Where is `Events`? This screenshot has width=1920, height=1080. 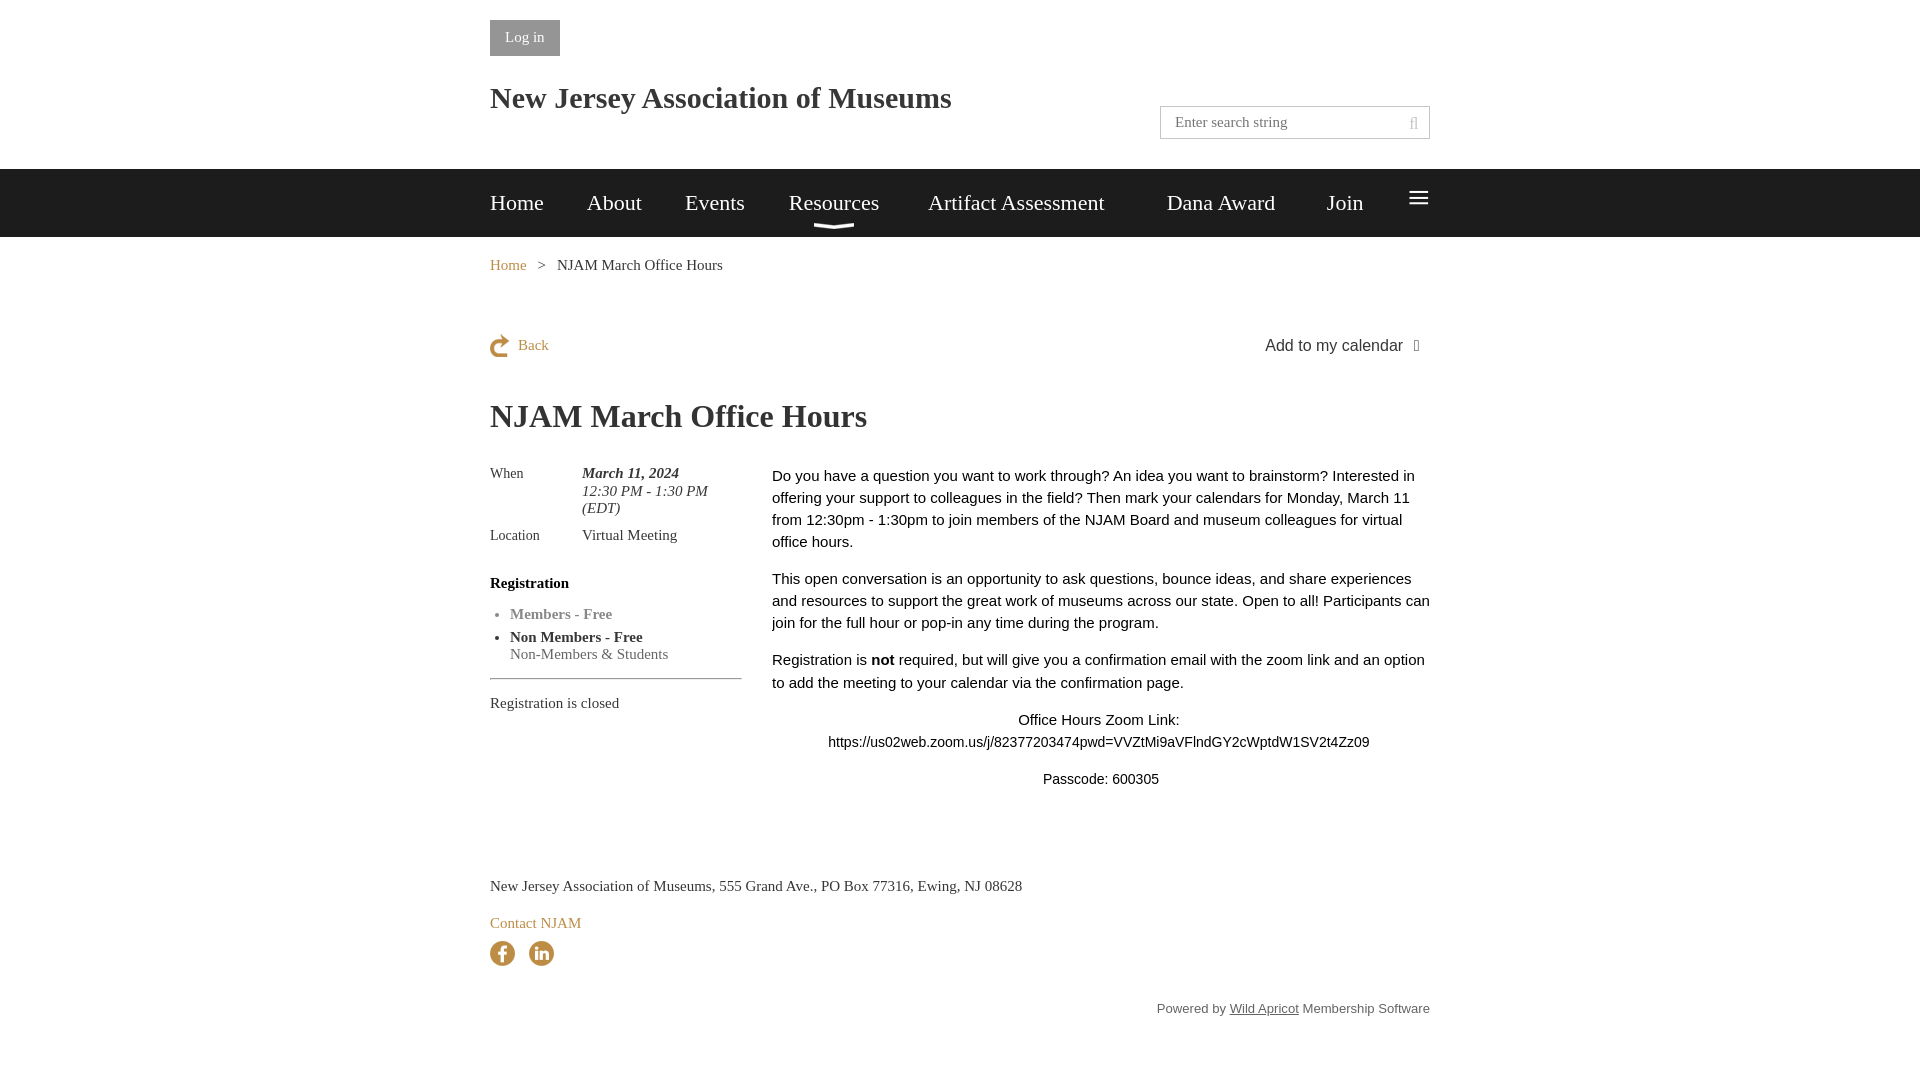 Events is located at coordinates (737, 202).